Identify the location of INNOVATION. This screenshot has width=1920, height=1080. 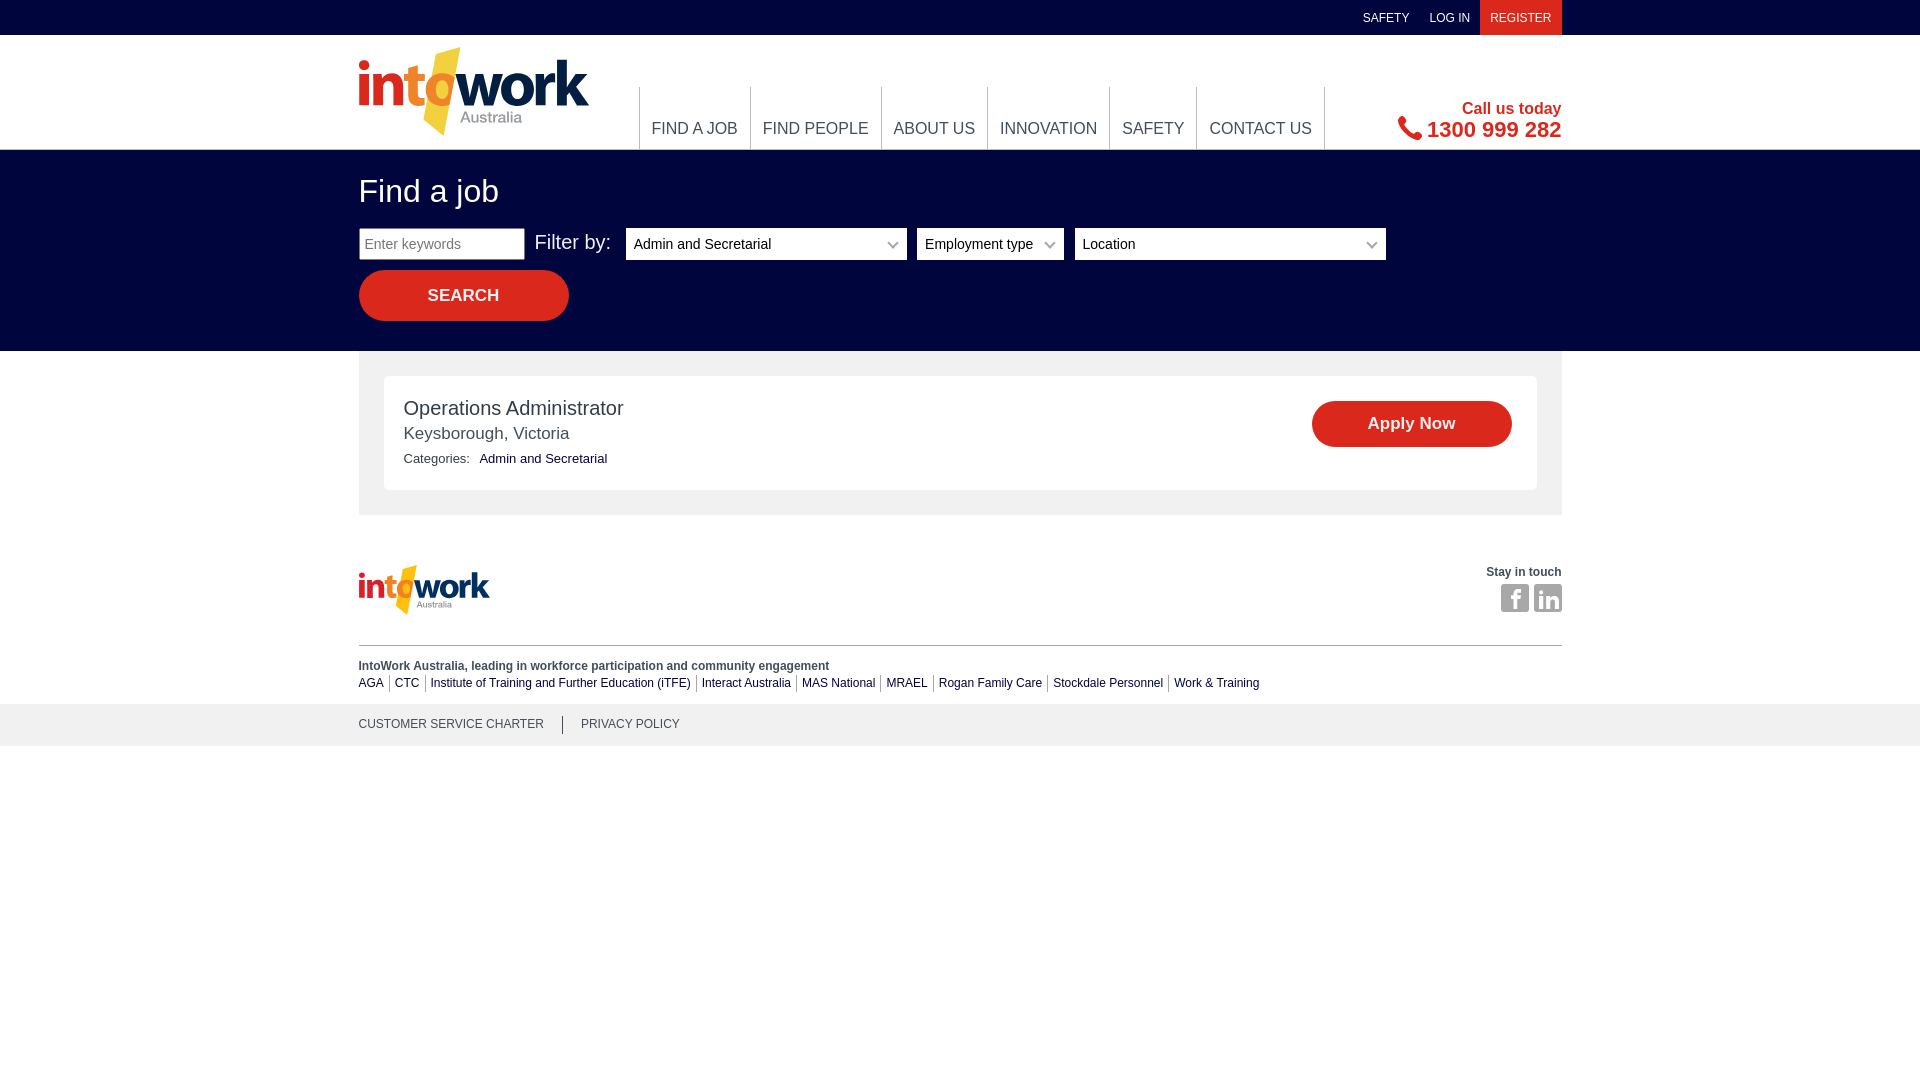
(1048, 118).